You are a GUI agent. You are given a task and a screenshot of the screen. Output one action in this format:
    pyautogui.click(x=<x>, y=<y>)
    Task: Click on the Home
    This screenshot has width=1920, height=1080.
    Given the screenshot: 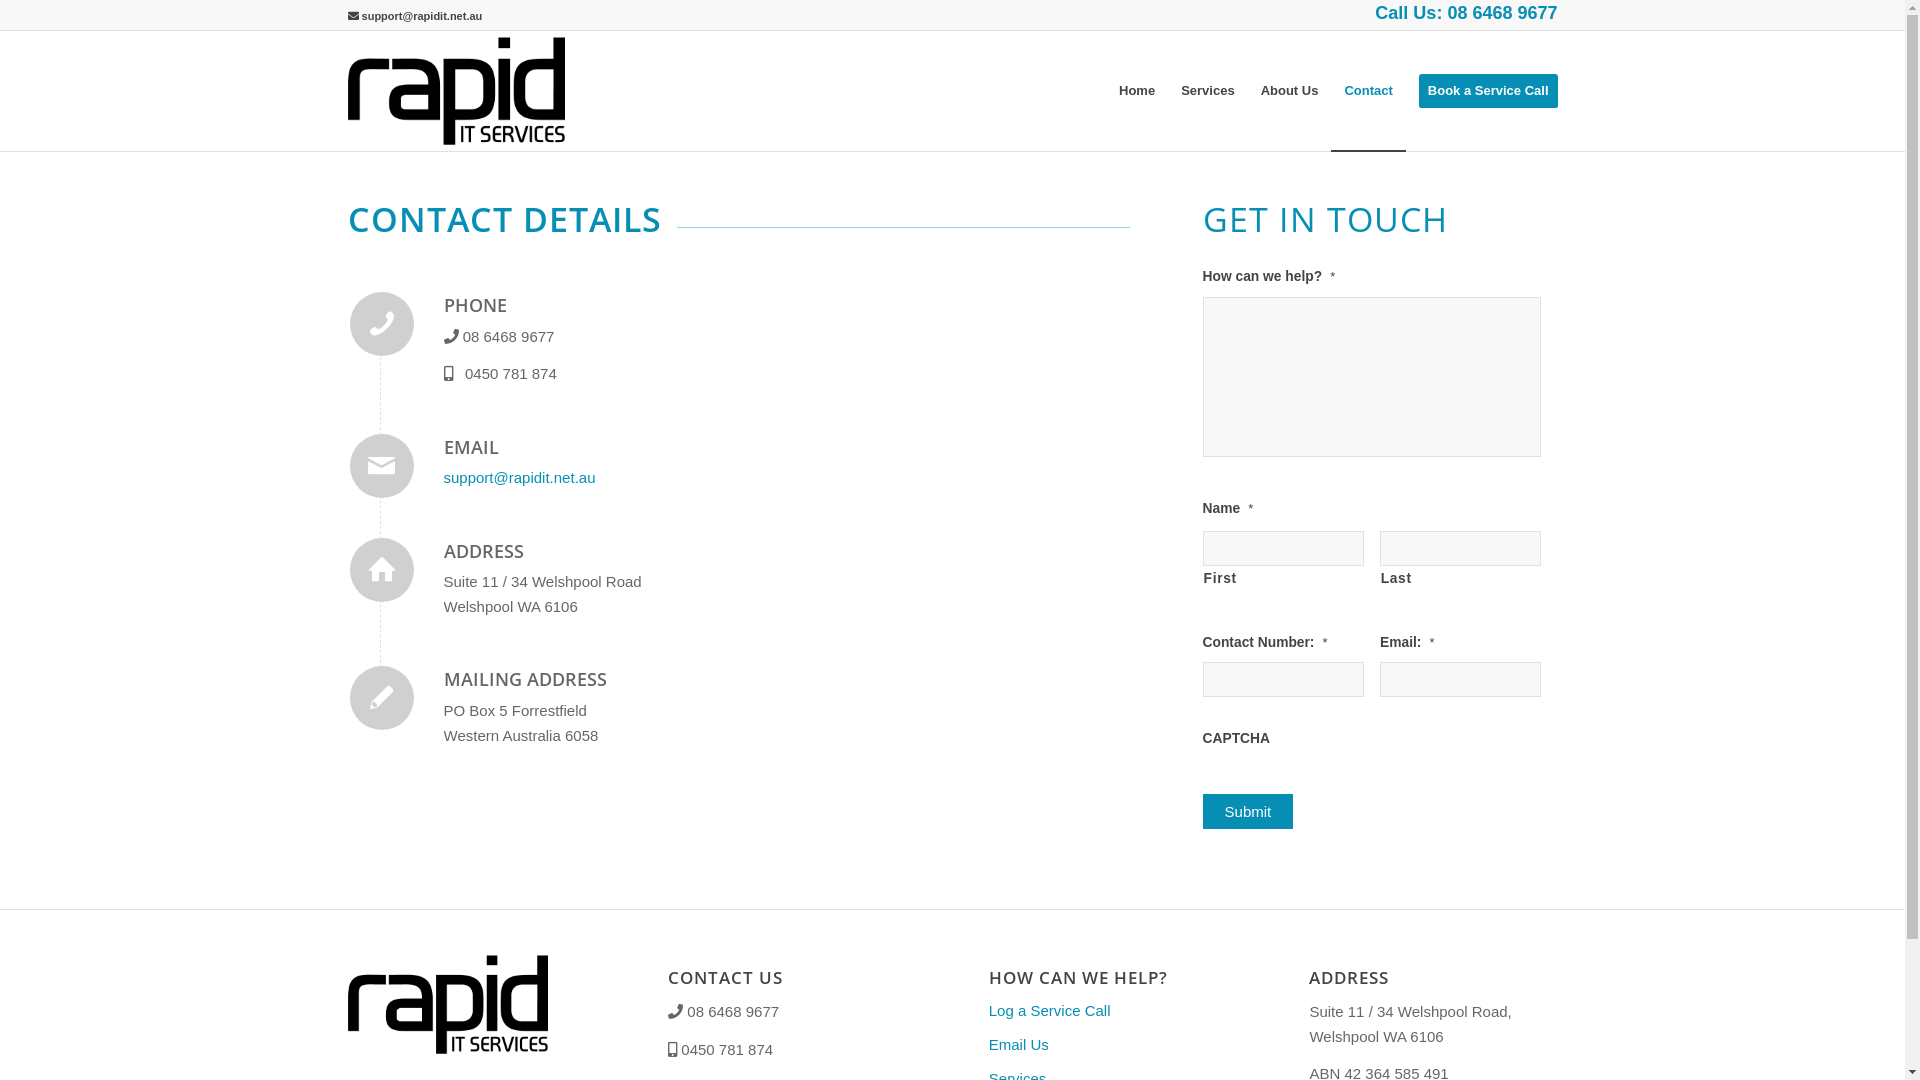 What is the action you would take?
    pyautogui.click(x=1137, y=91)
    